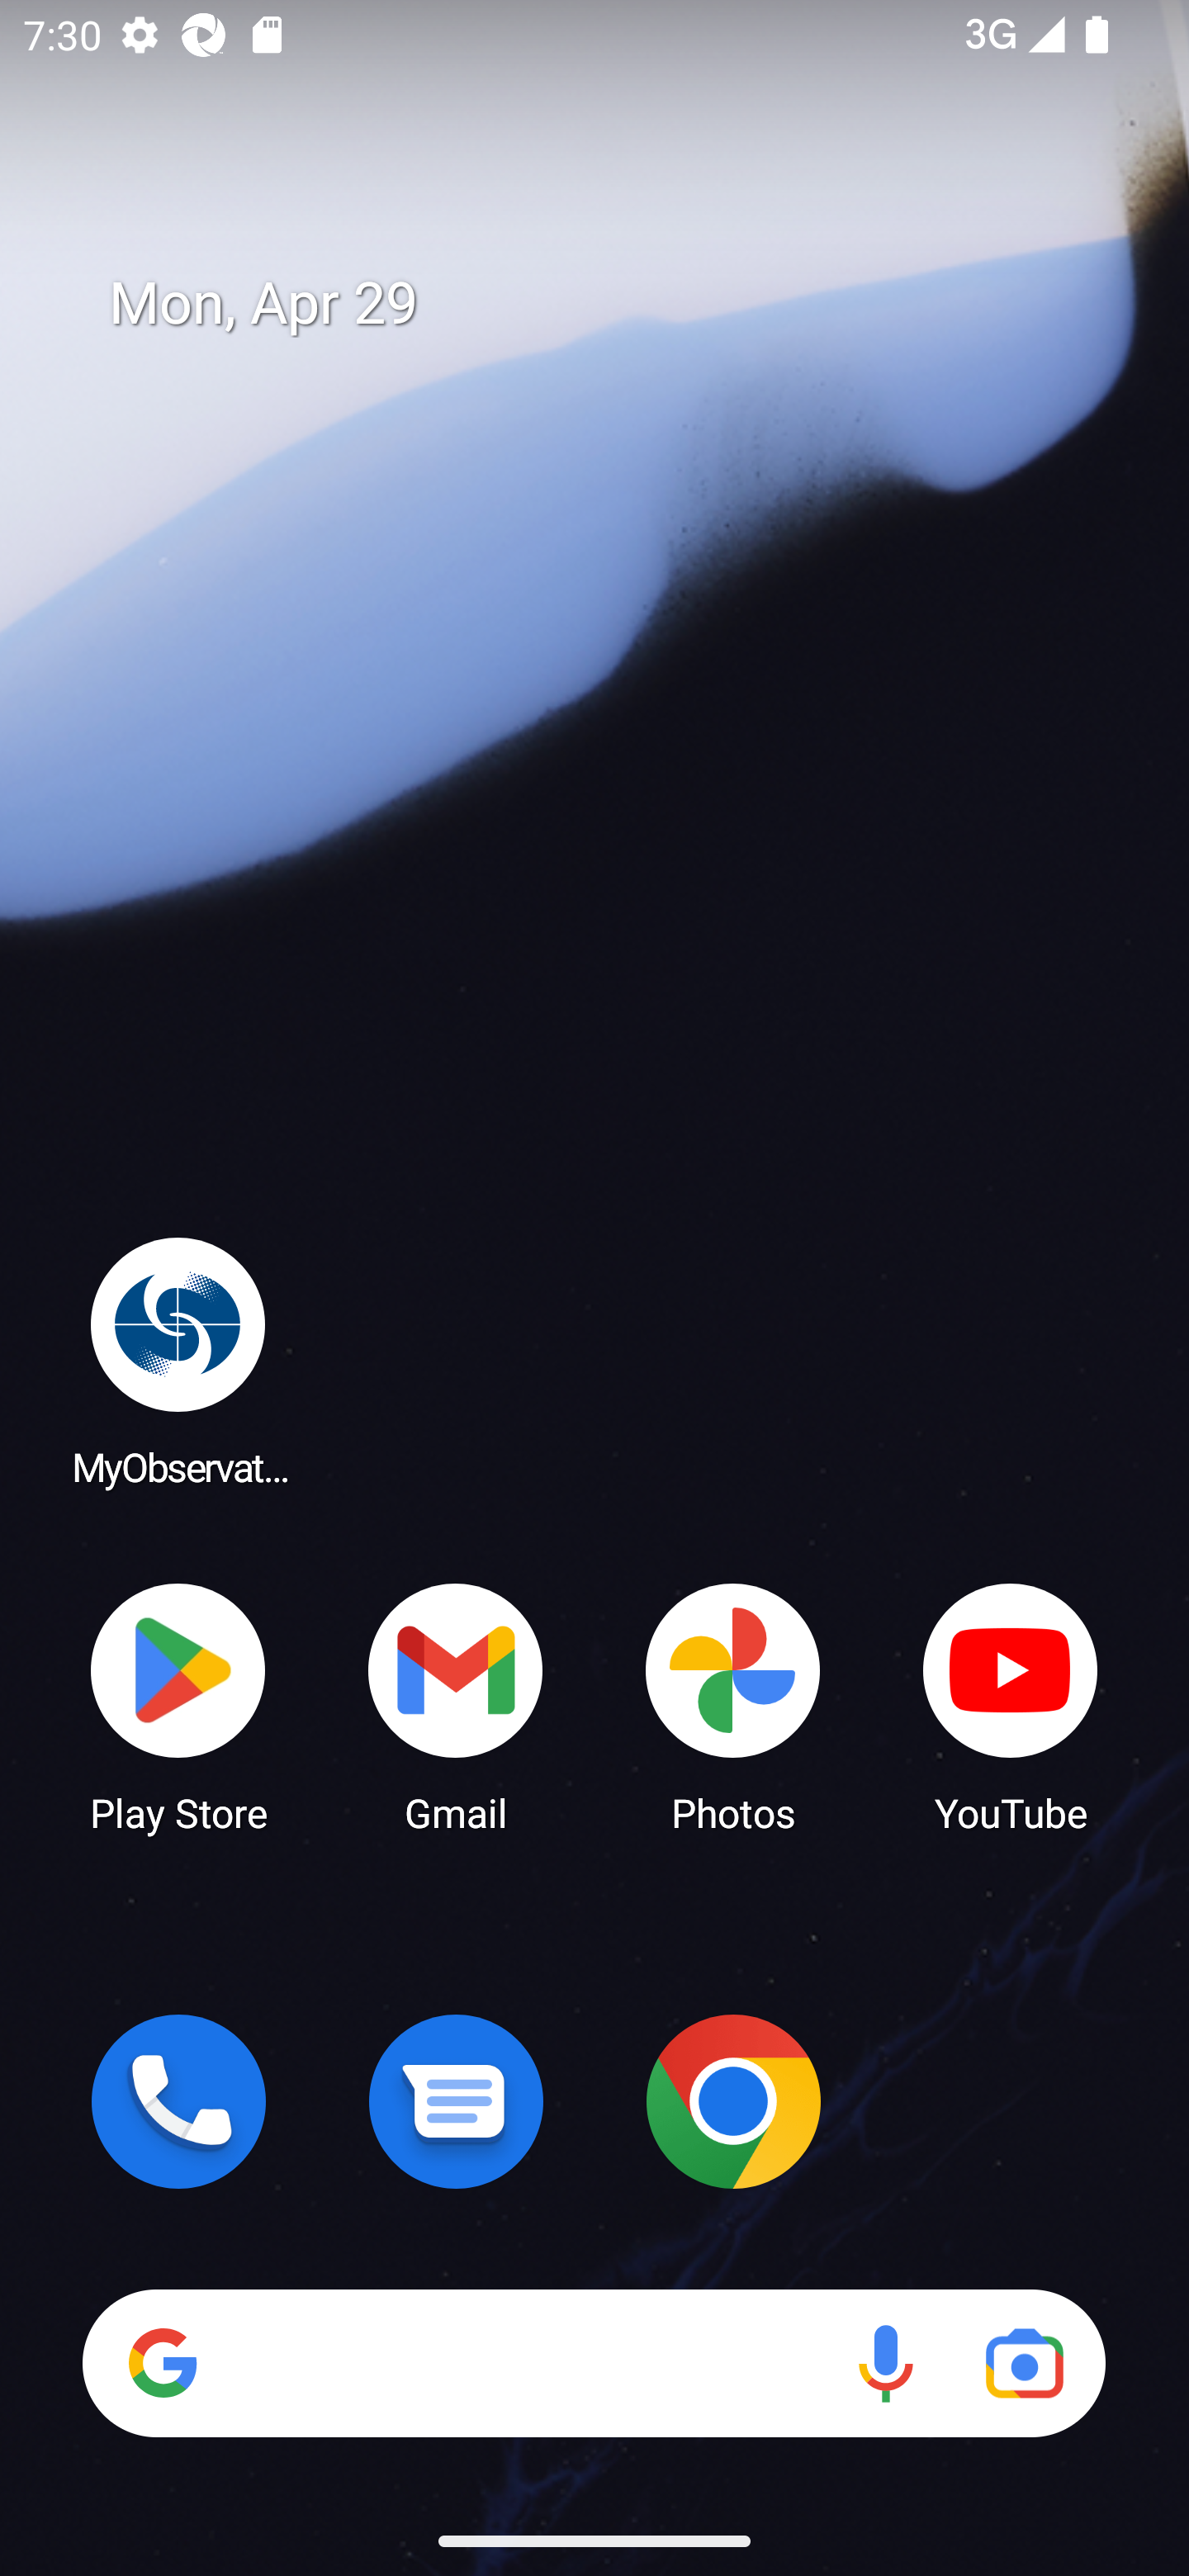 The height and width of the screenshot is (2576, 1189). Describe the element at coordinates (618, 304) in the screenshot. I see `Mon, Apr 29` at that location.